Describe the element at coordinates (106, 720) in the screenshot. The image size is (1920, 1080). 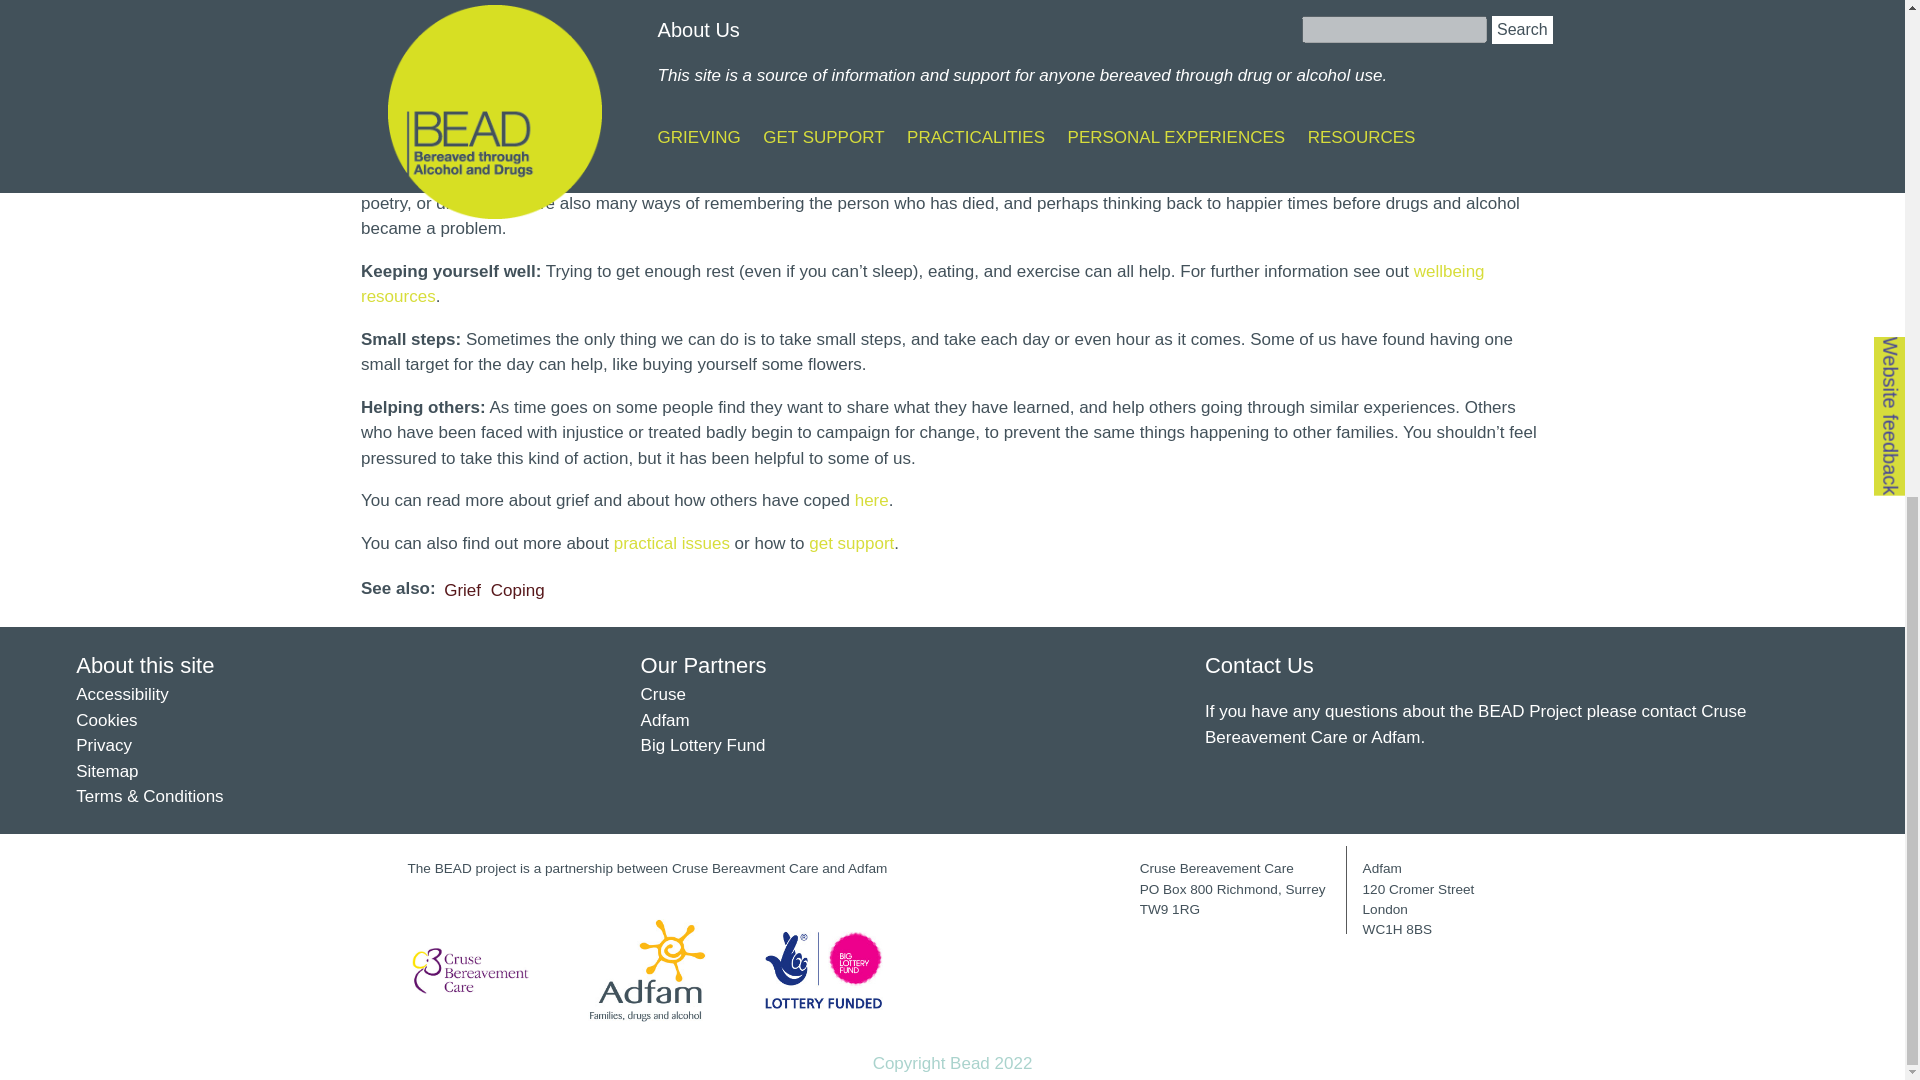
I see `Cookies` at that location.